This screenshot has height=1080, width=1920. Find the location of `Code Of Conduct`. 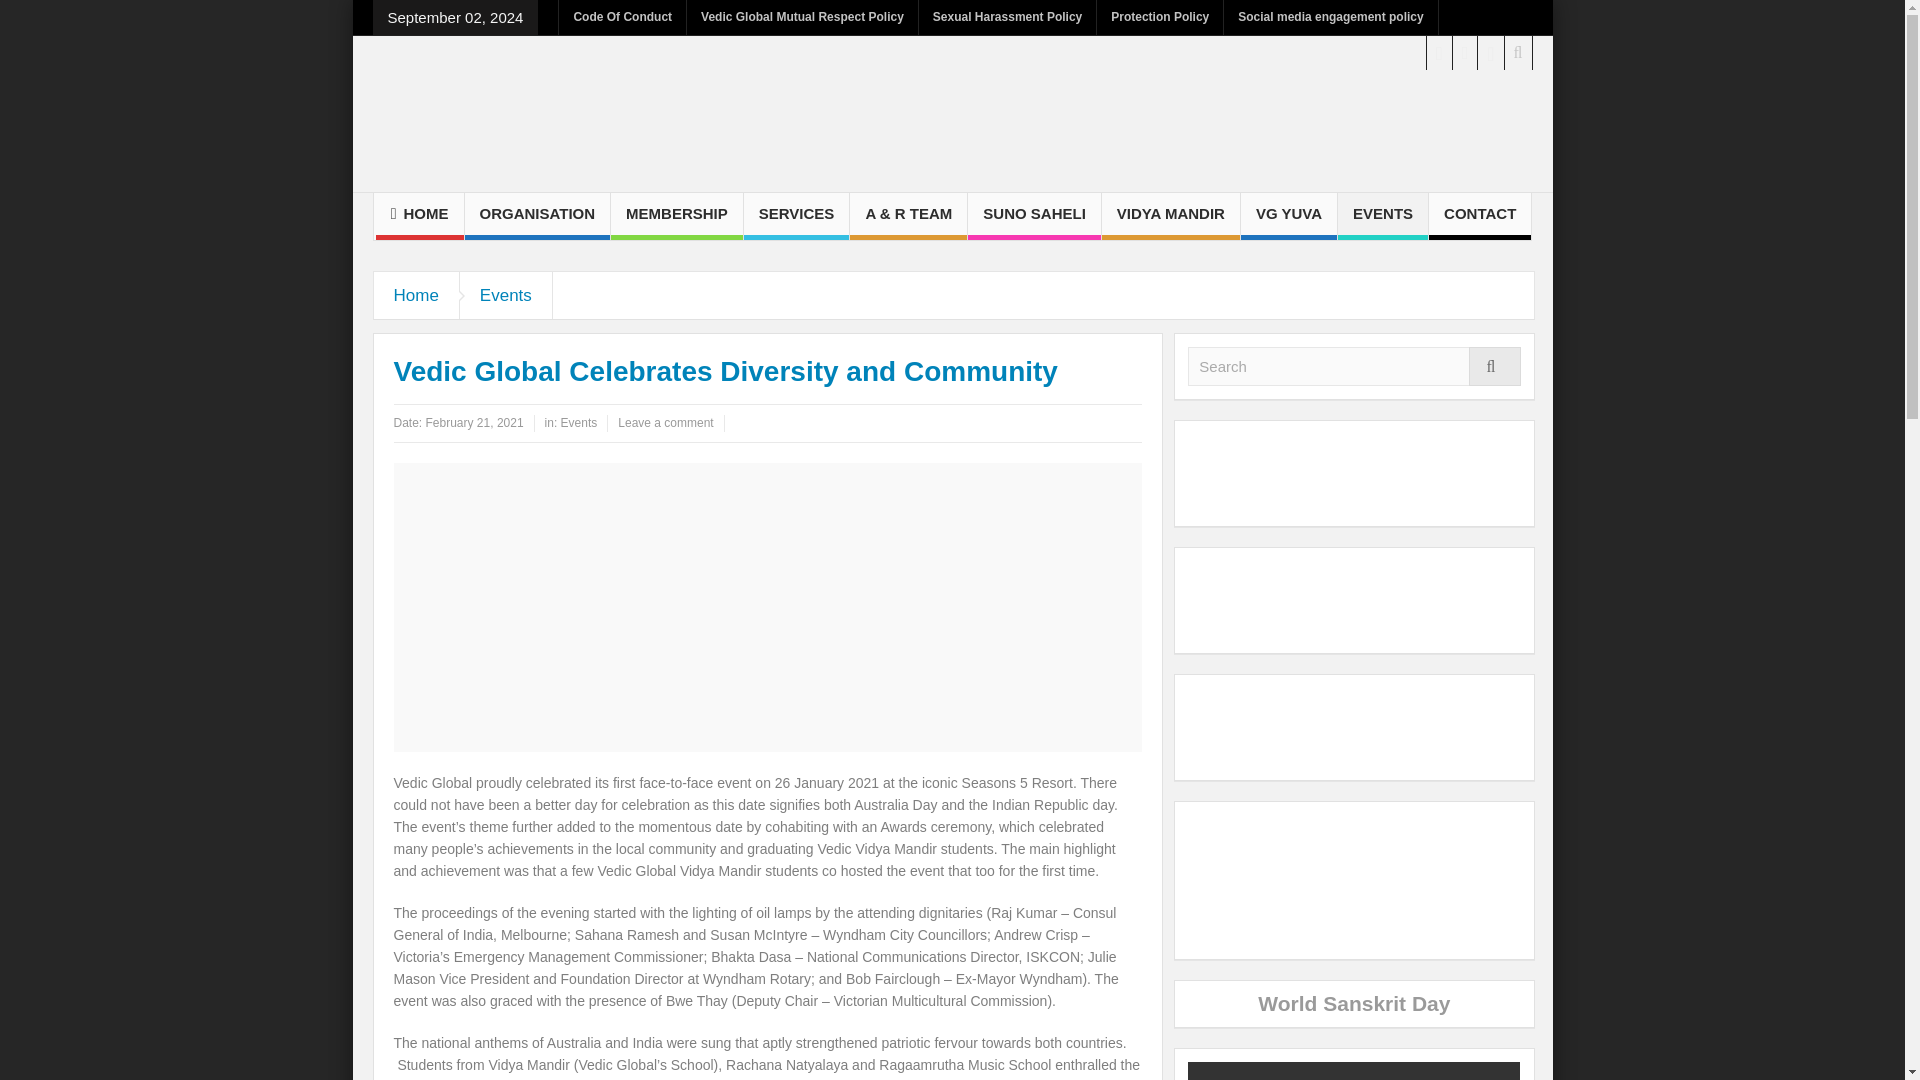

Code Of Conduct is located at coordinates (622, 17).